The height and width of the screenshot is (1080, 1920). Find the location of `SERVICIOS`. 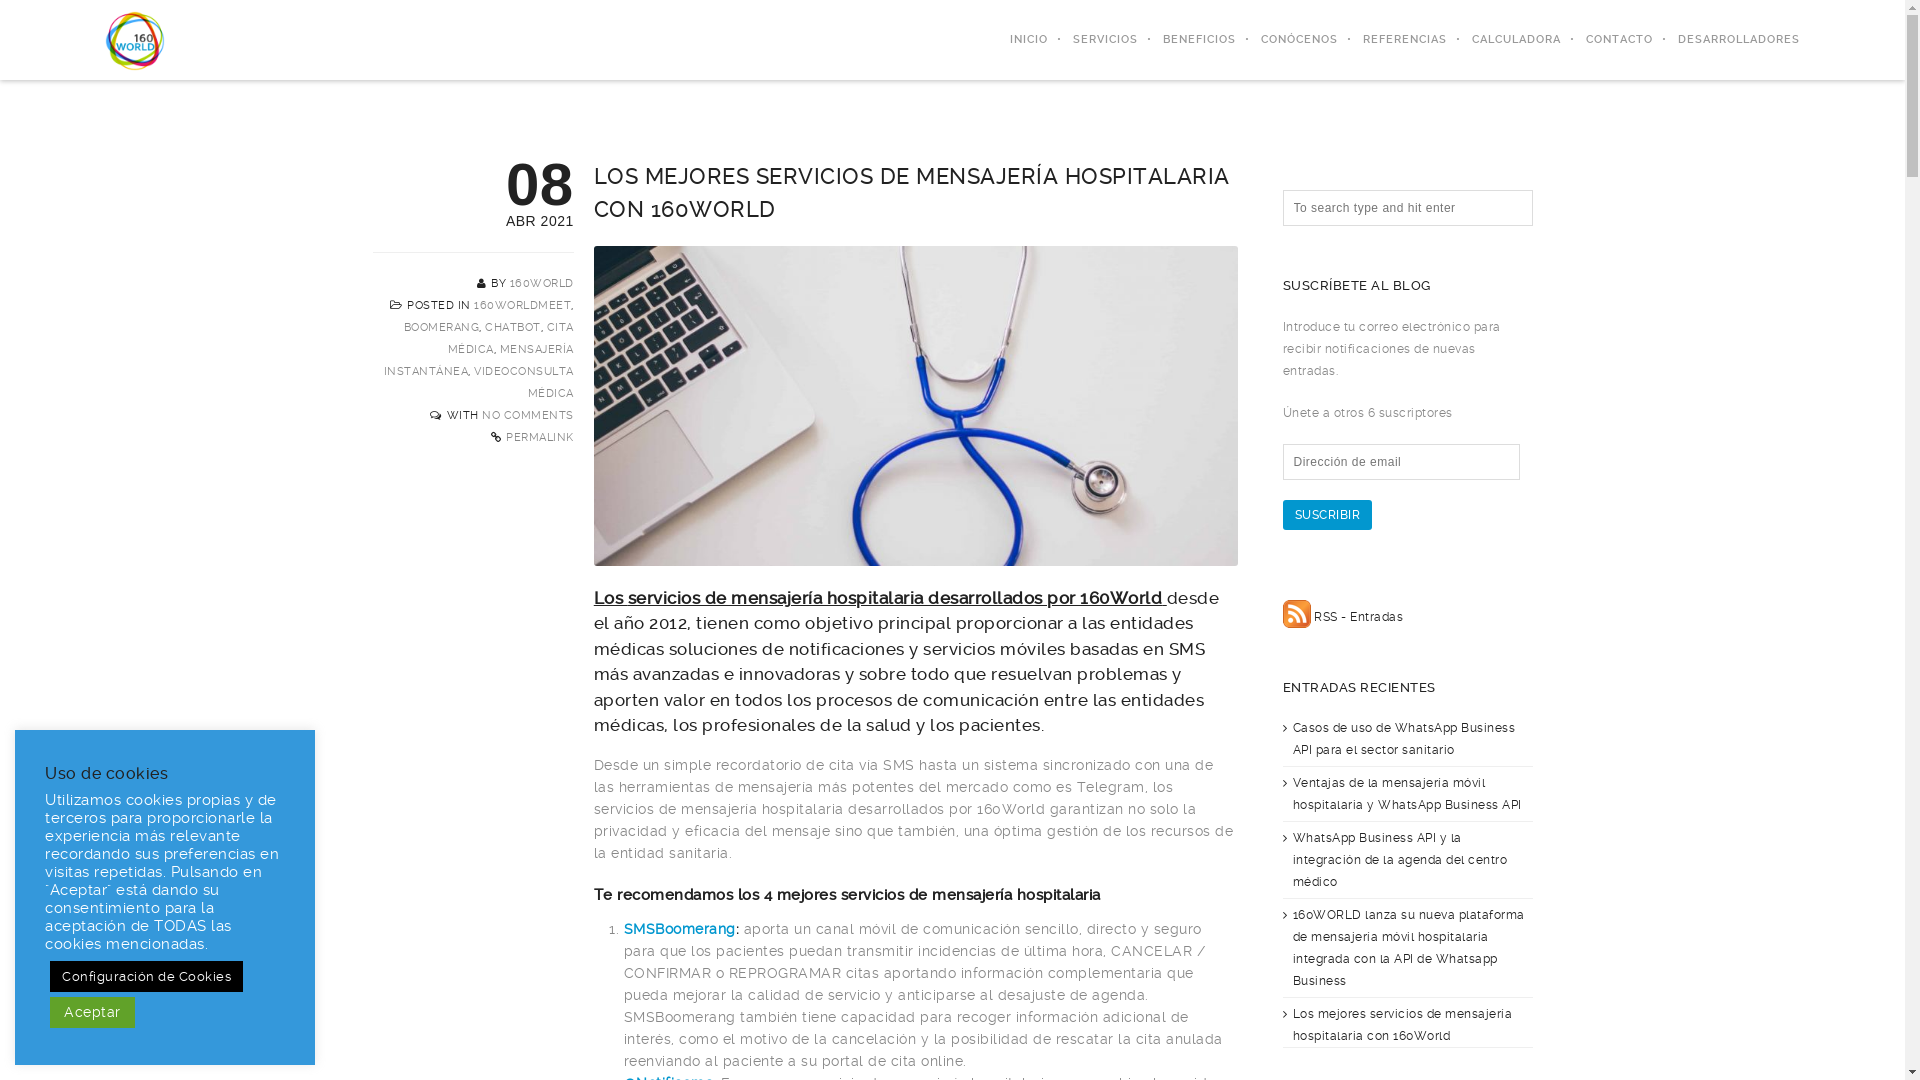

SERVICIOS is located at coordinates (1093, 40).